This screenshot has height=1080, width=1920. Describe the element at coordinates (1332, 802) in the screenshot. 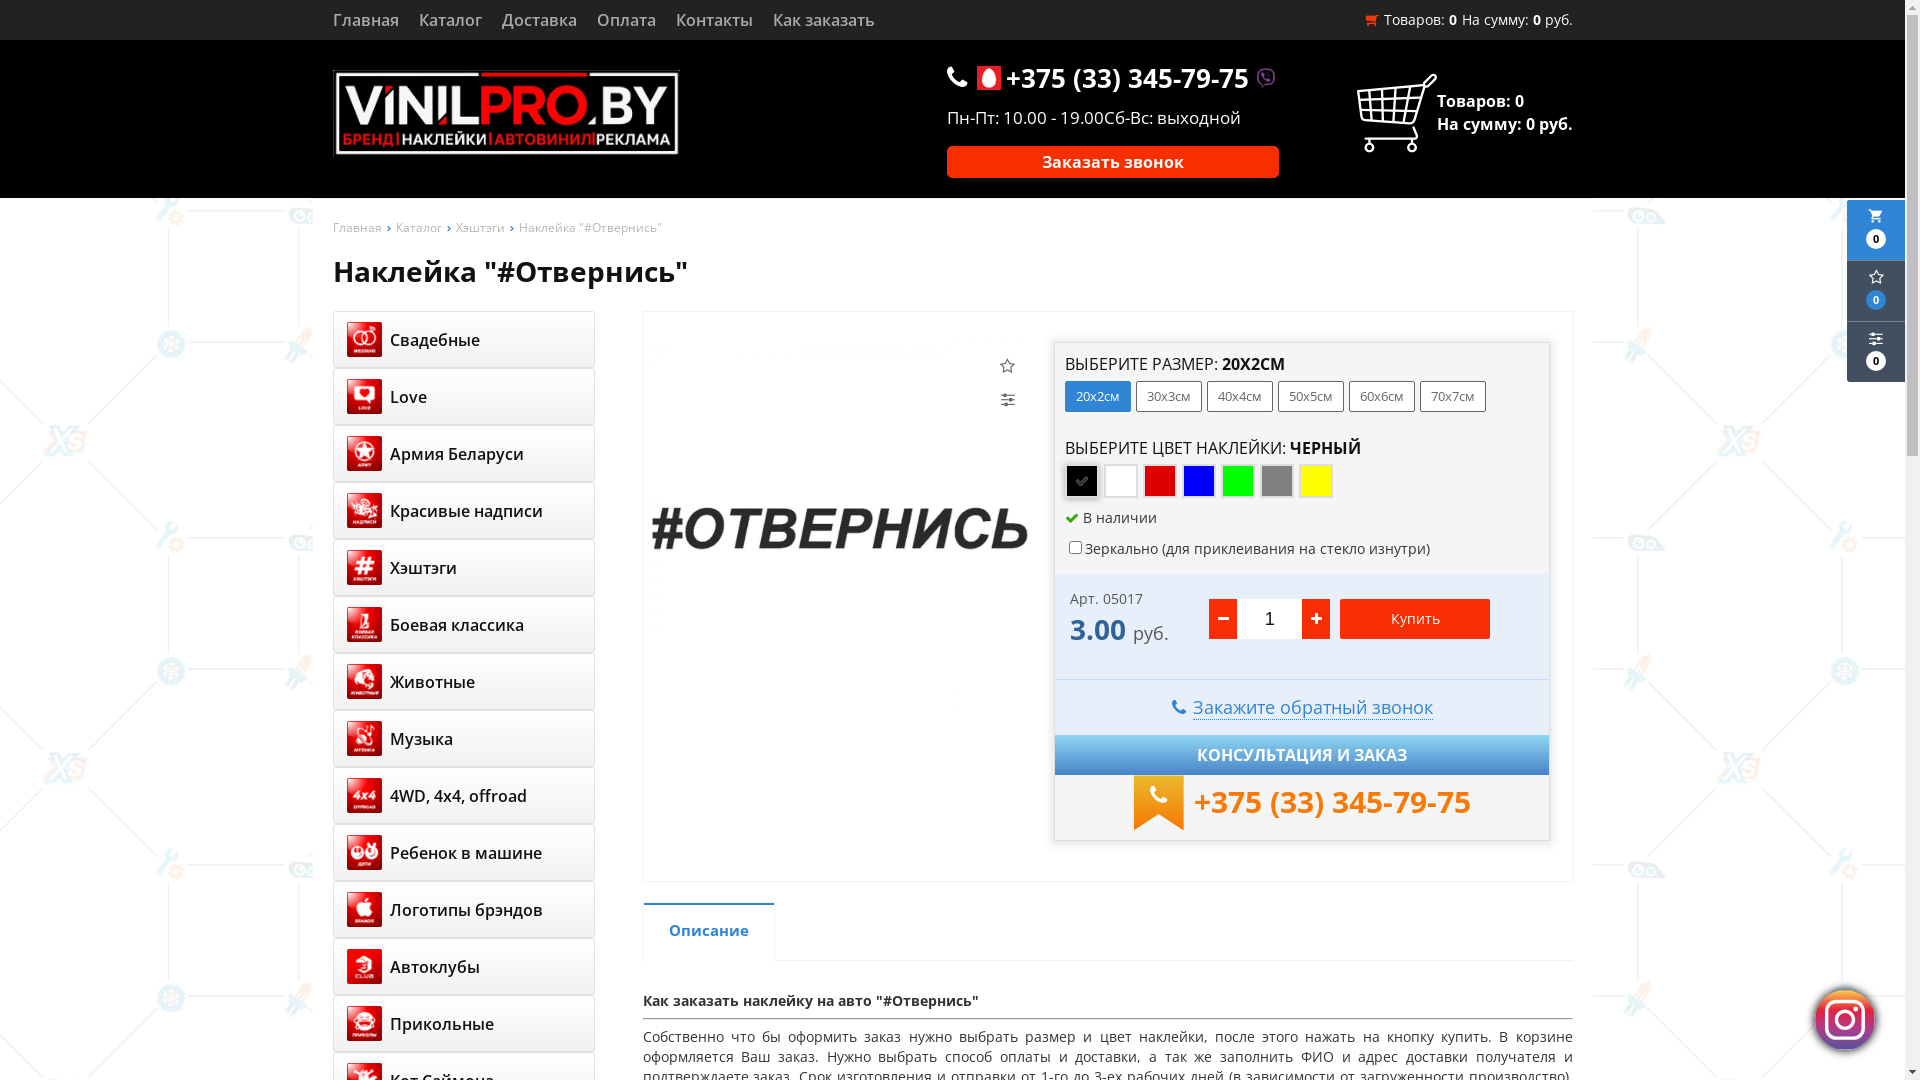

I see `+375 (33) 345-79-75` at that location.